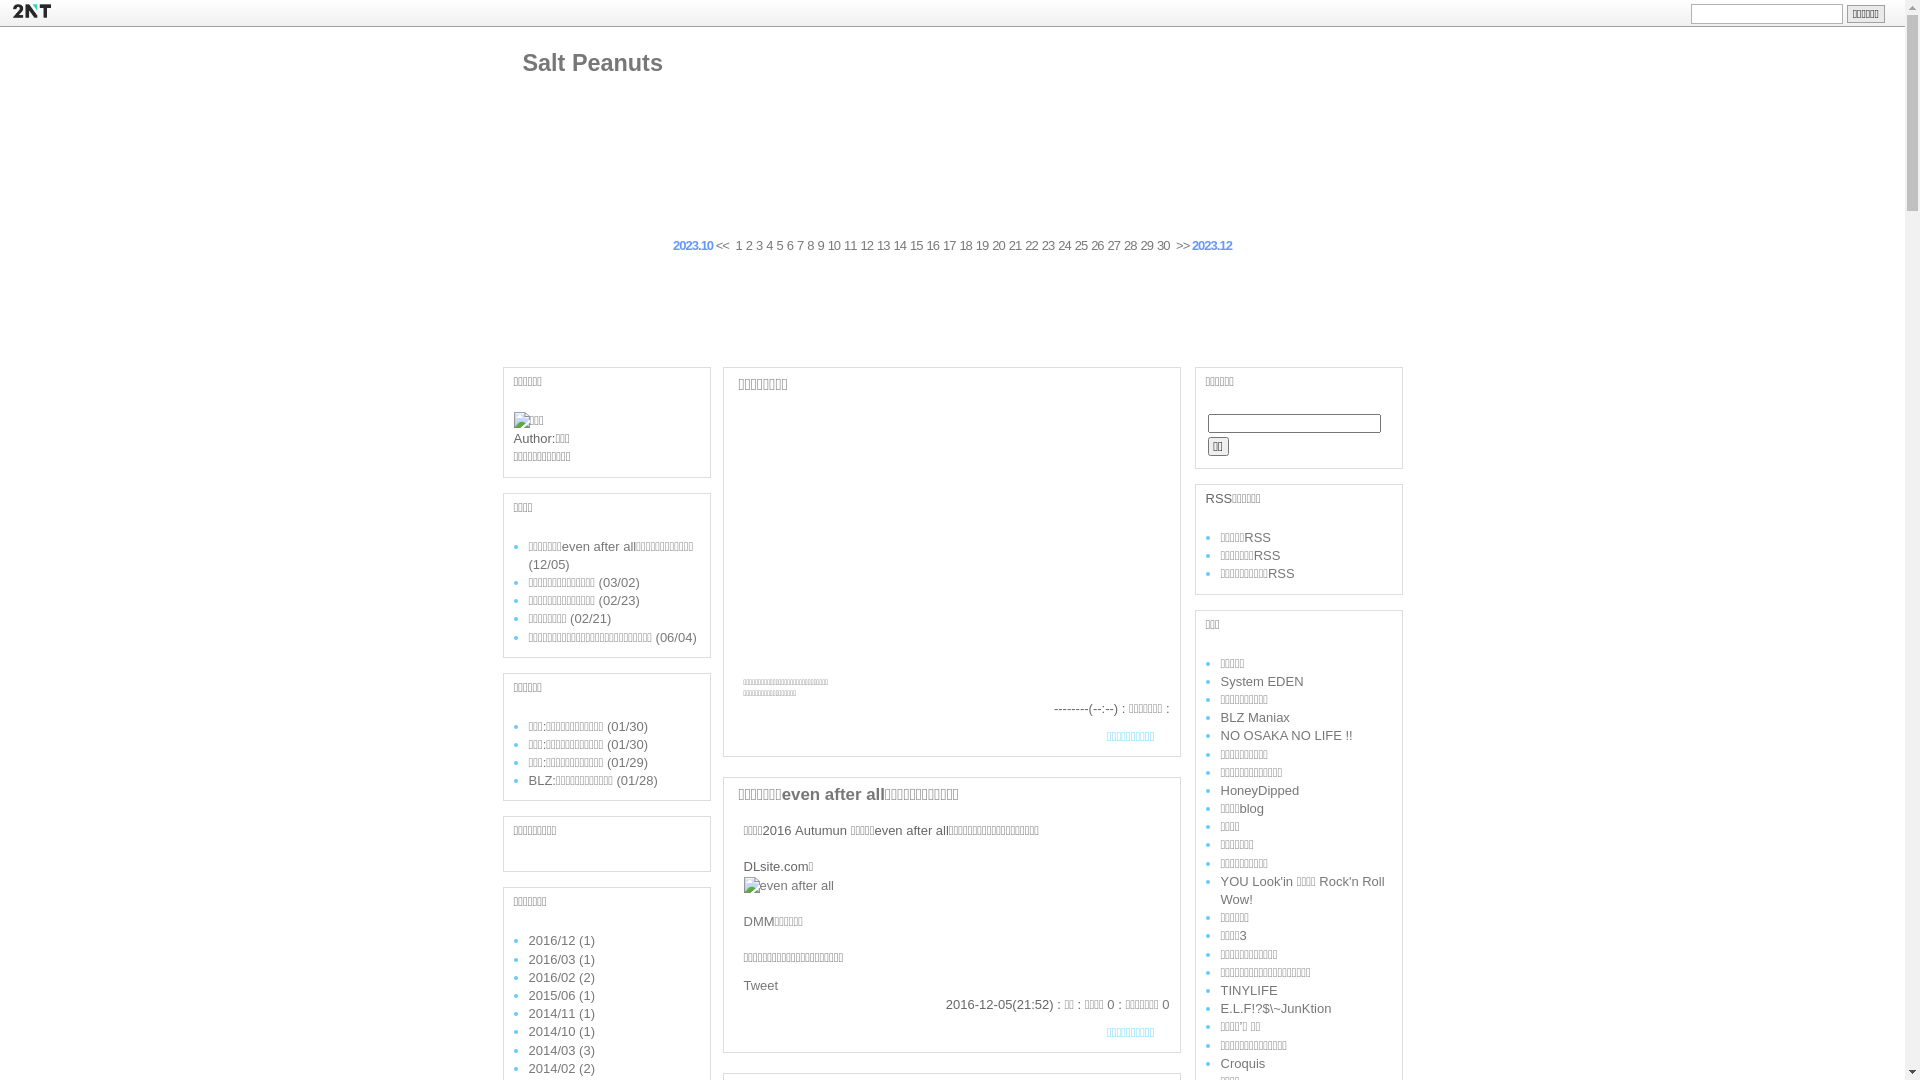 This screenshot has height=1080, width=1920. Describe the element at coordinates (1248, 990) in the screenshot. I see `TINYLIFE` at that location.